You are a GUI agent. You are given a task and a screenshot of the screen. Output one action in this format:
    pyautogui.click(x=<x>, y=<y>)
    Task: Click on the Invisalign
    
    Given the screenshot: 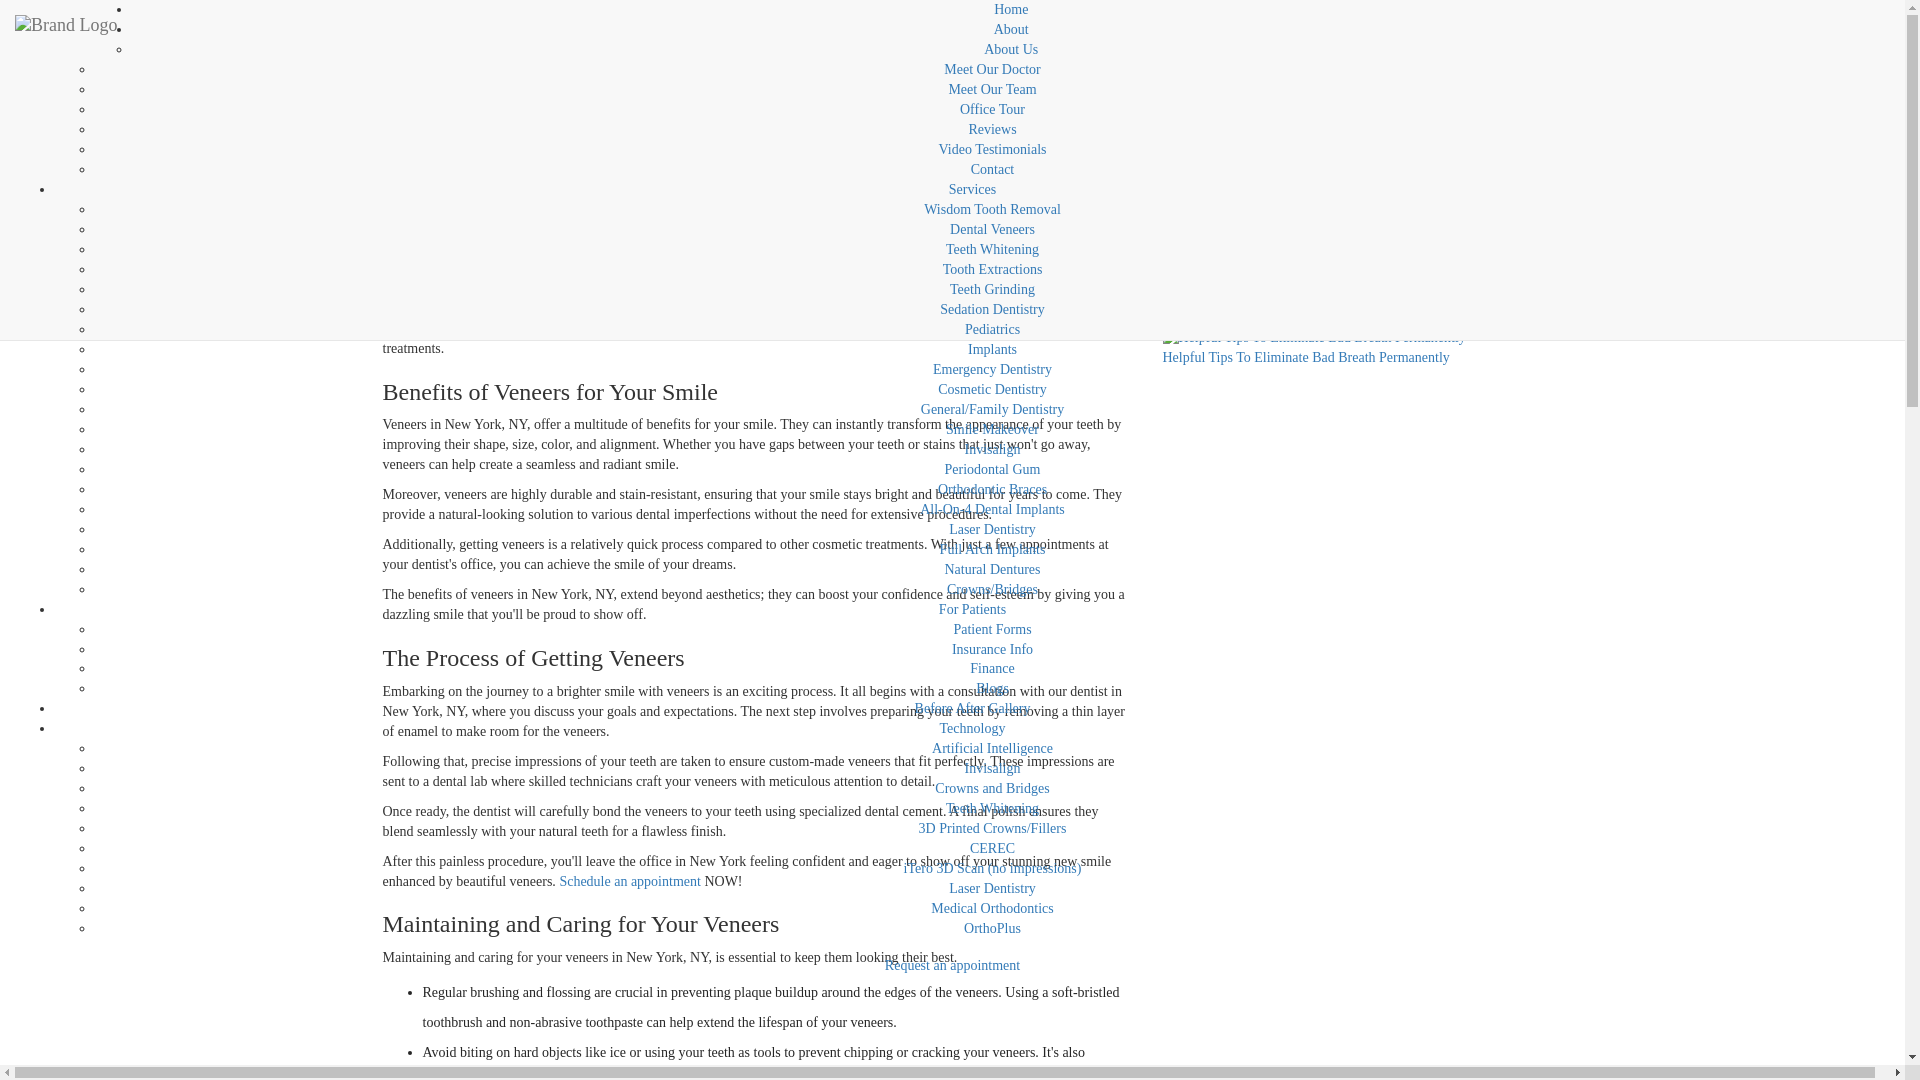 What is the action you would take?
    pyautogui.click(x=991, y=448)
    